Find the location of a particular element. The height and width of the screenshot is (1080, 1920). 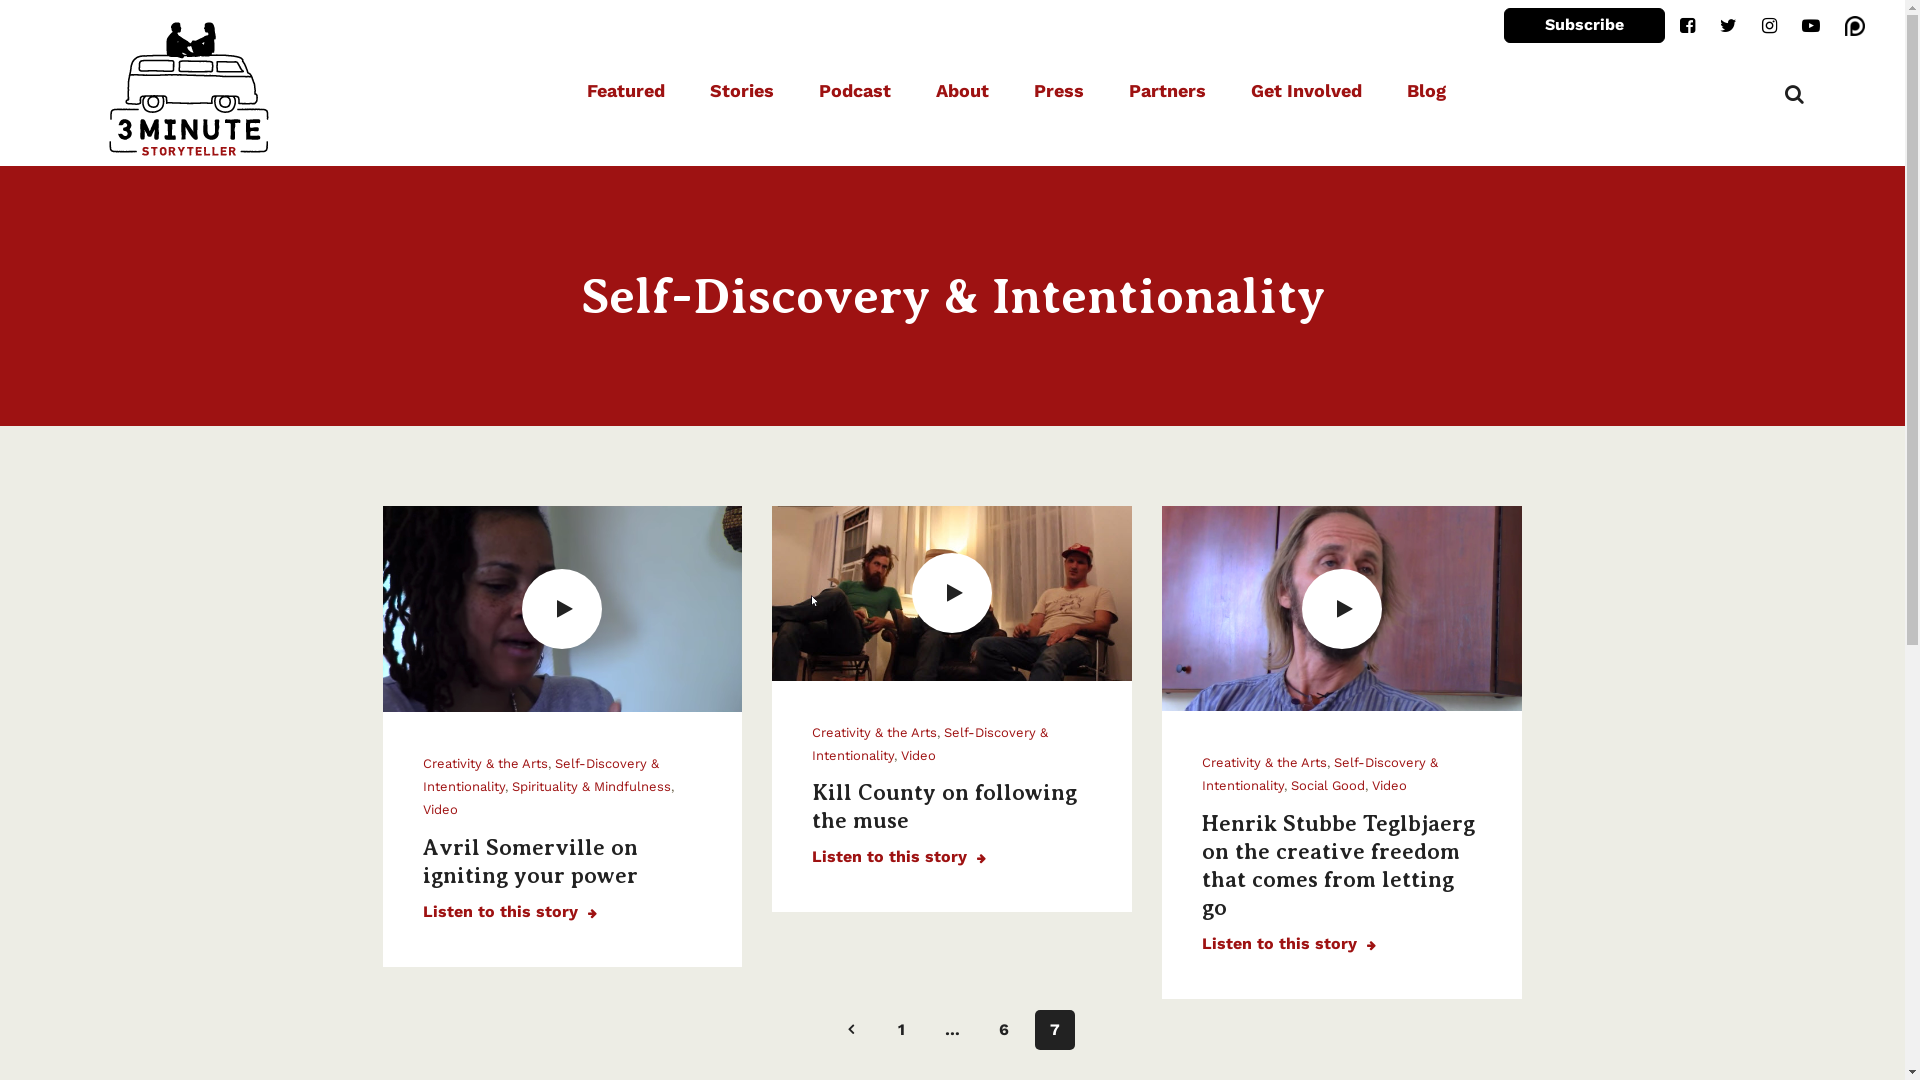

Blog is located at coordinates (1426, 91).